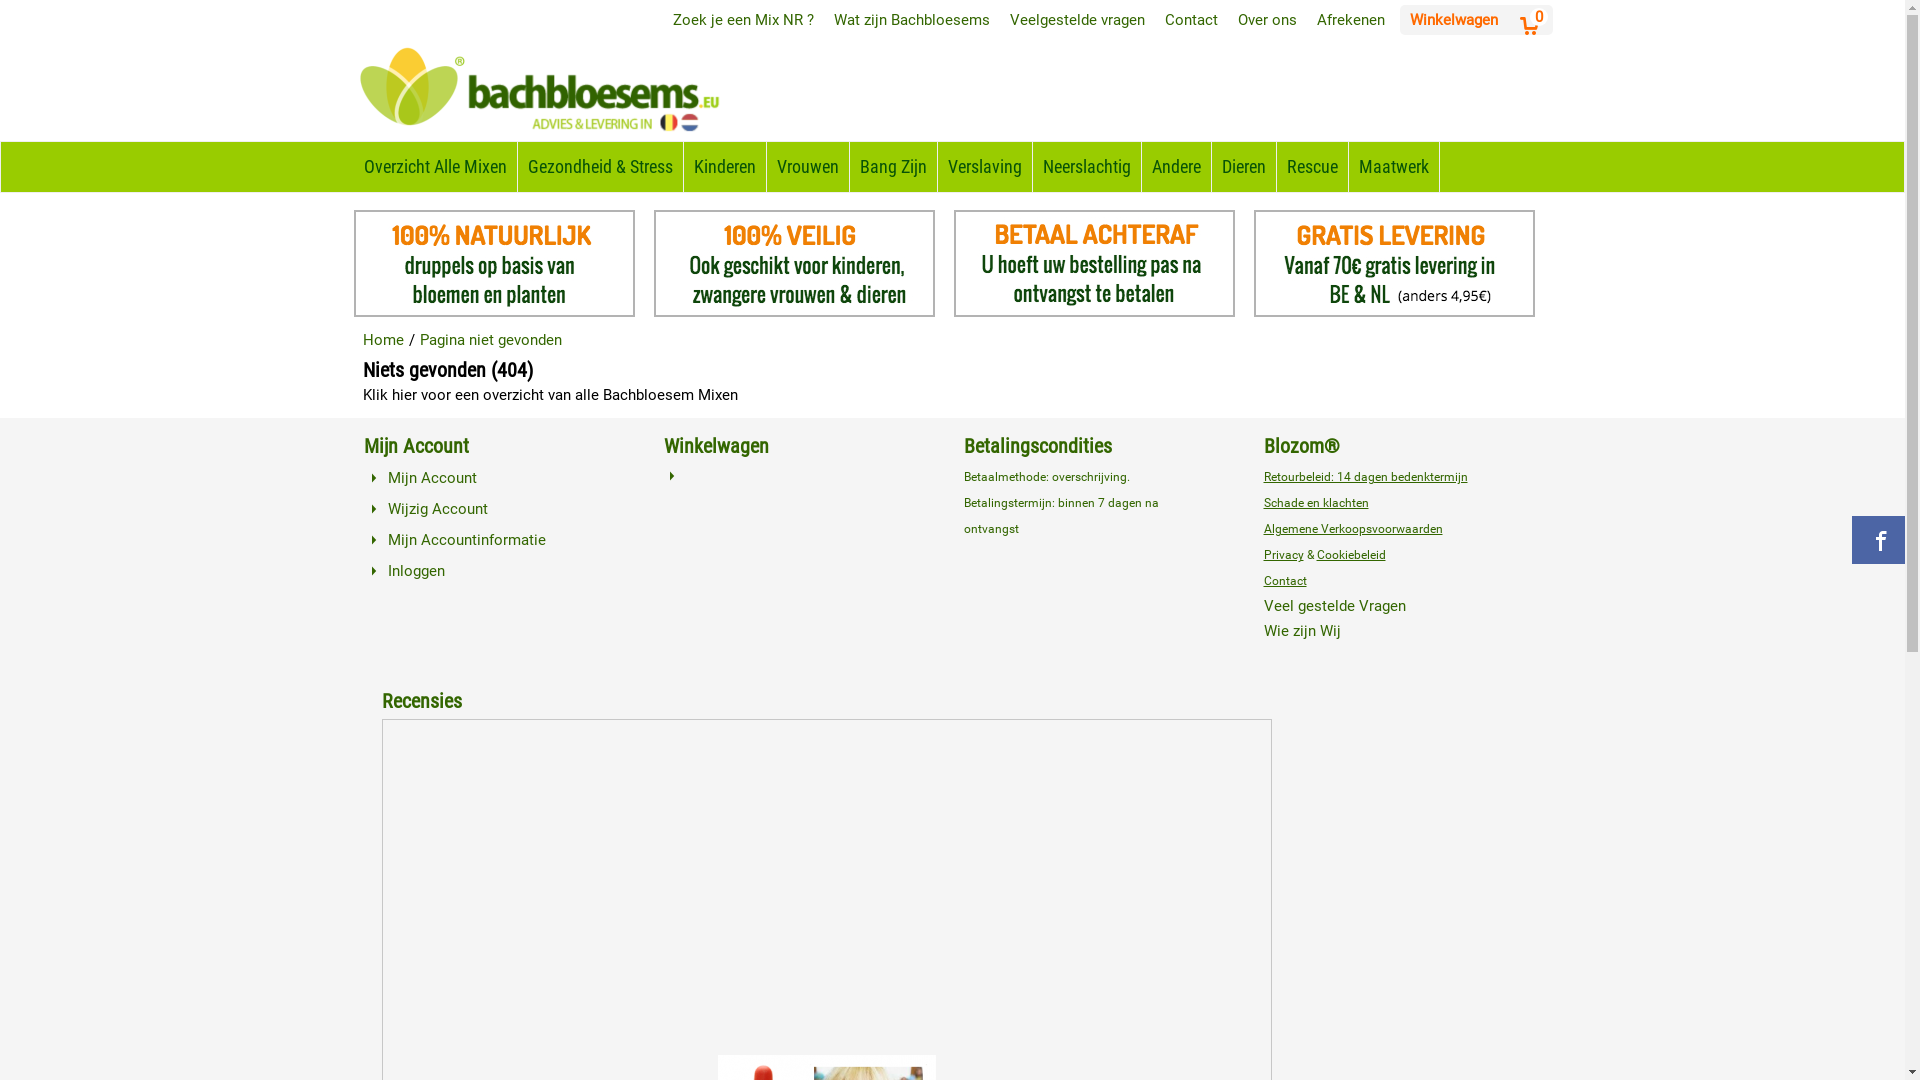 This screenshot has width=1920, height=1080. What do you see at coordinates (894, 167) in the screenshot?
I see `Bang Zijn` at bounding box center [894, 167].